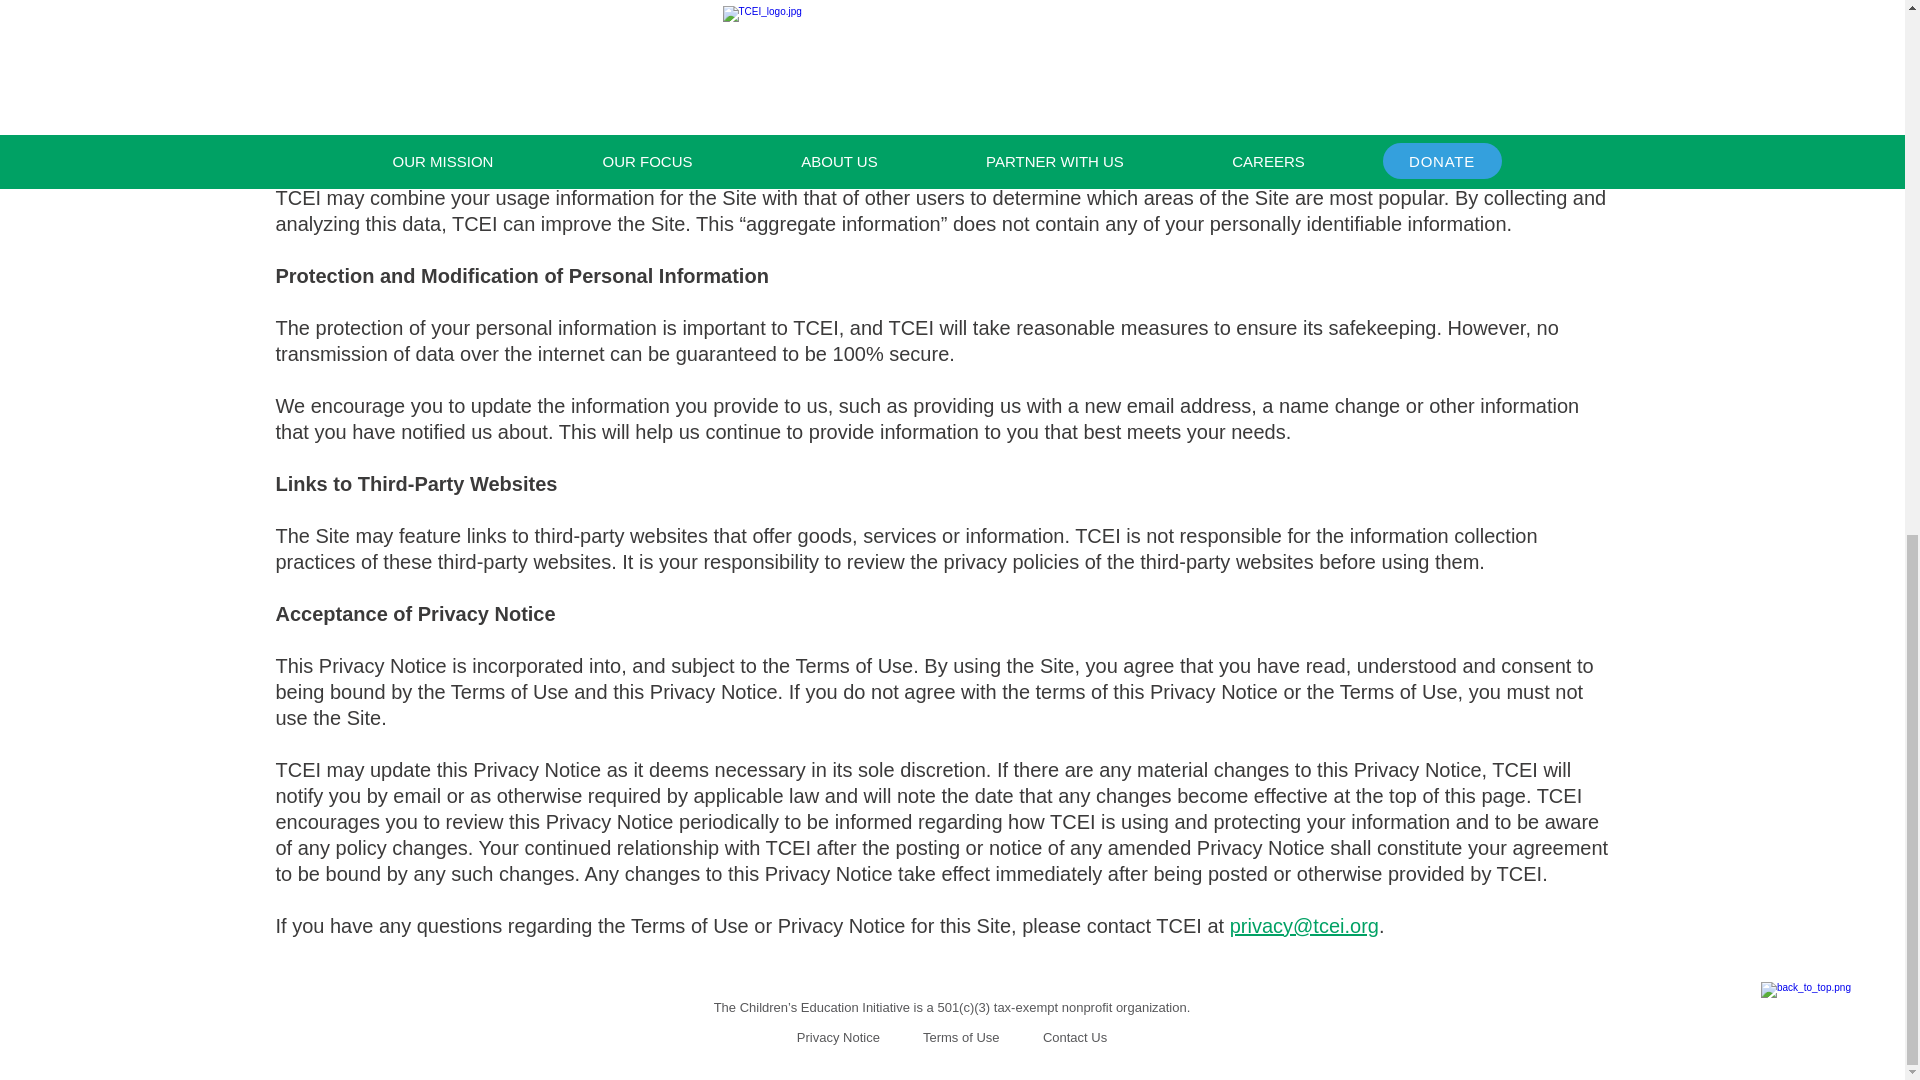 This screenshot has height=1080, width=1920. What do you see at coordinates (960, 1038) in the screenshot?
I see `Terms of Use` at bounding box center [960, 1038].